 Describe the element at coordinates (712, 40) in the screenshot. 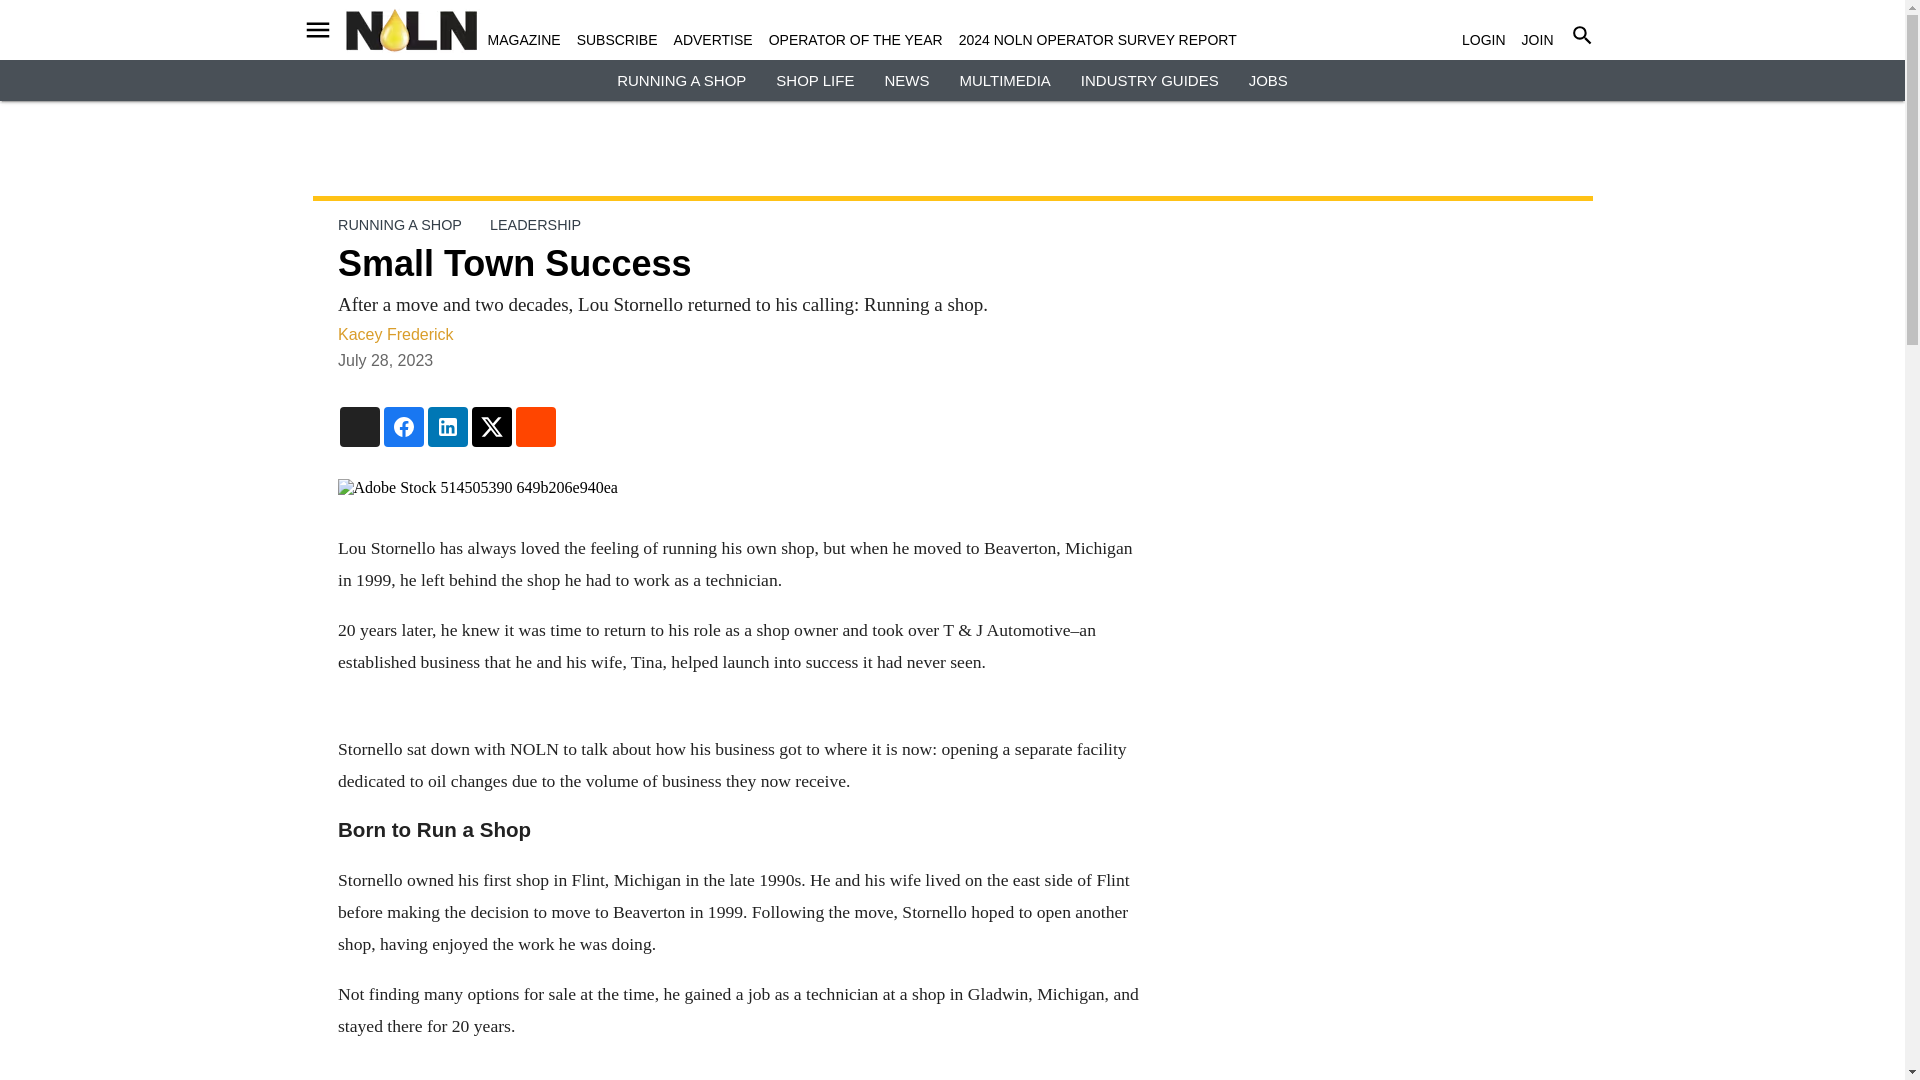

I see `ADVERTISE` at that location.